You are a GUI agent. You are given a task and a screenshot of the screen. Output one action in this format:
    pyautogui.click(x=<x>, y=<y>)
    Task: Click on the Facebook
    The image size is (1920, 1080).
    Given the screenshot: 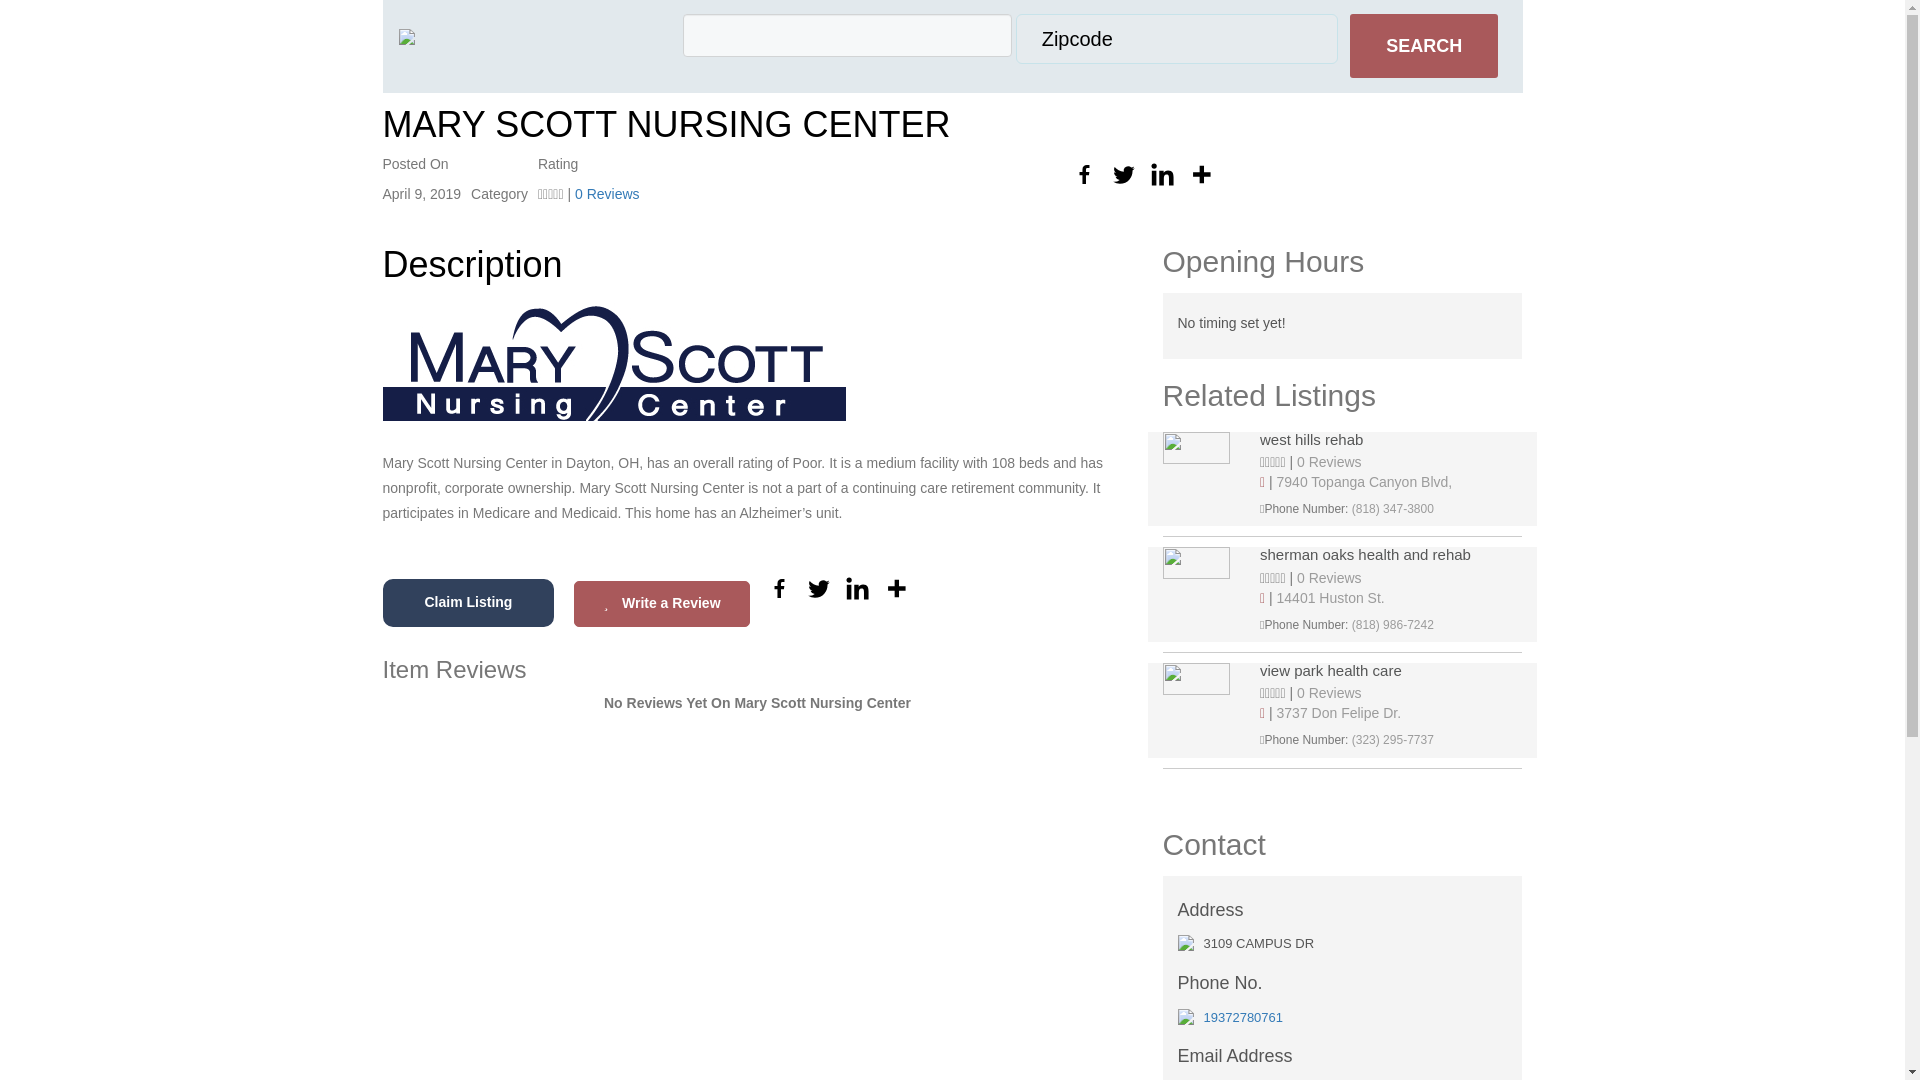 What is the action you would take?
    pyautogui.click(x=1084, y=174)
    